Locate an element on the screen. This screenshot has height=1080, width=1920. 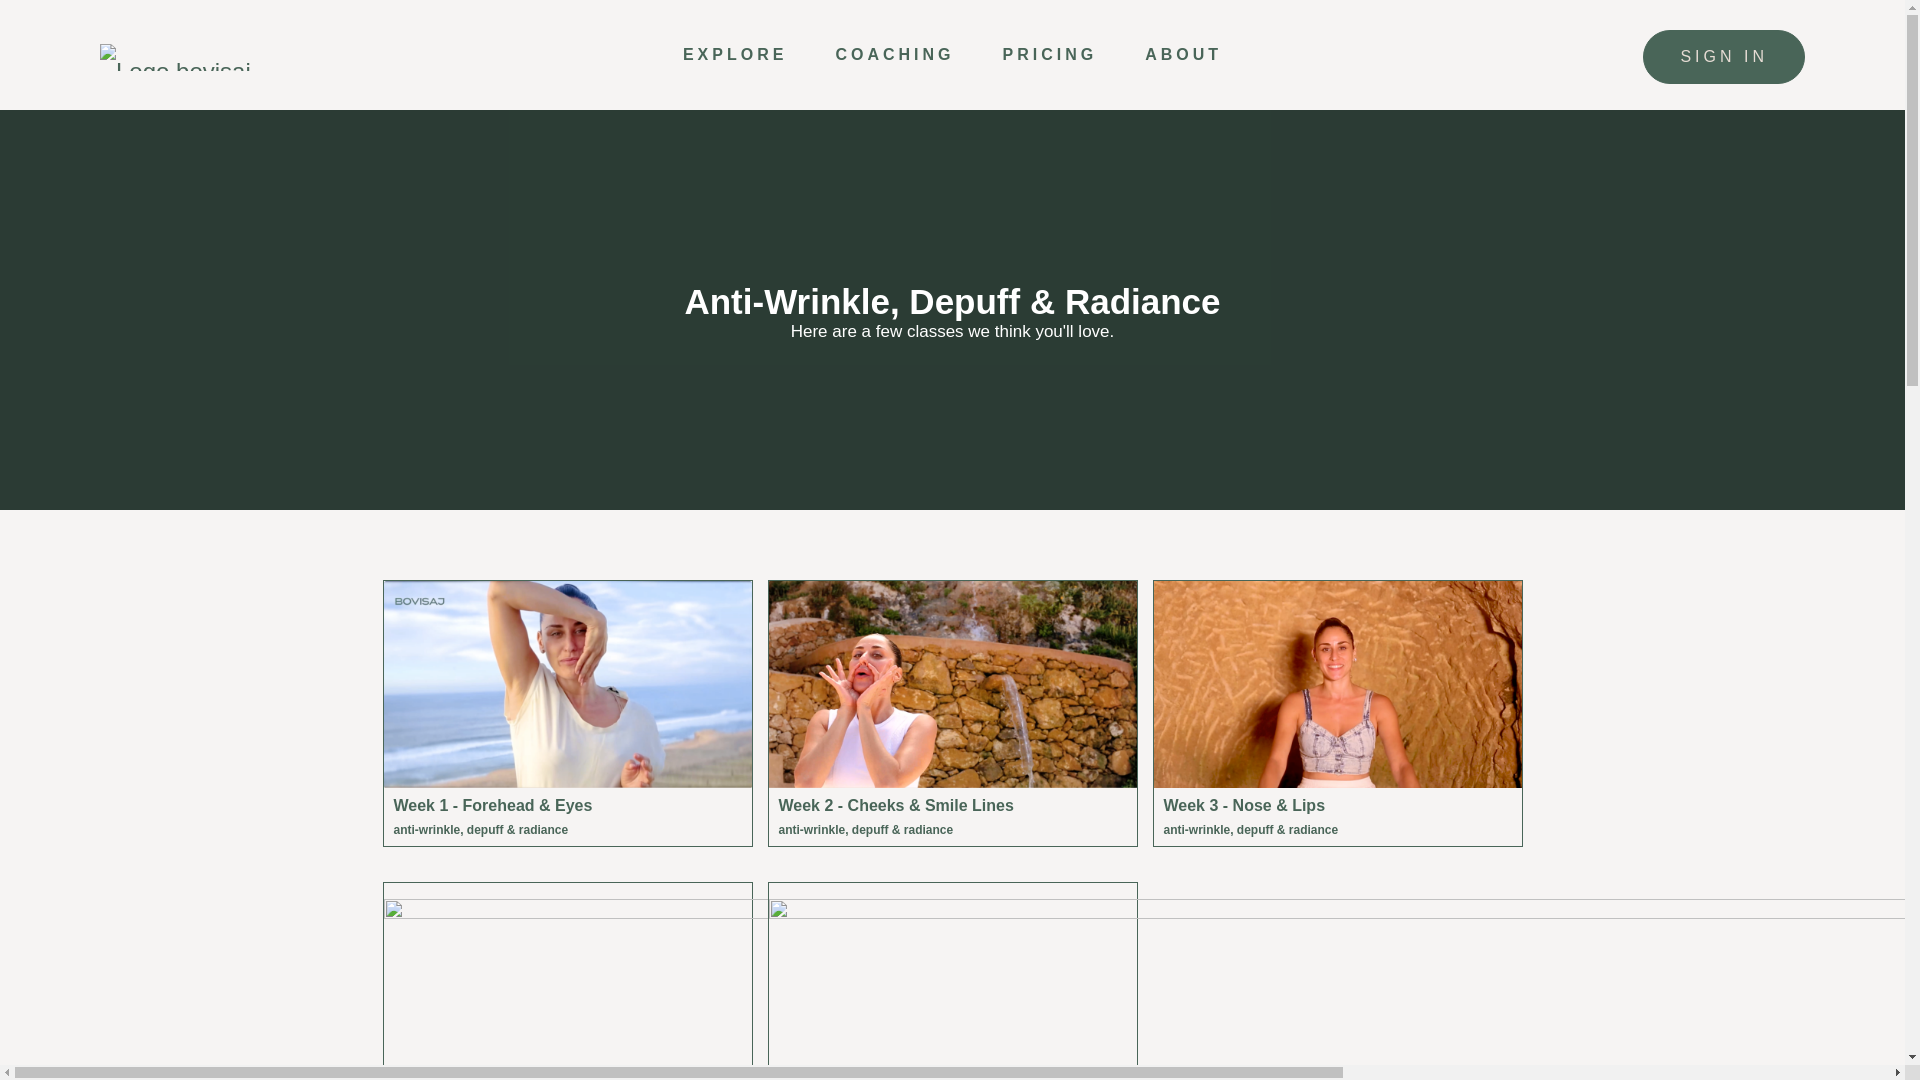
ABOUT is located at coordinates (1182, 54).